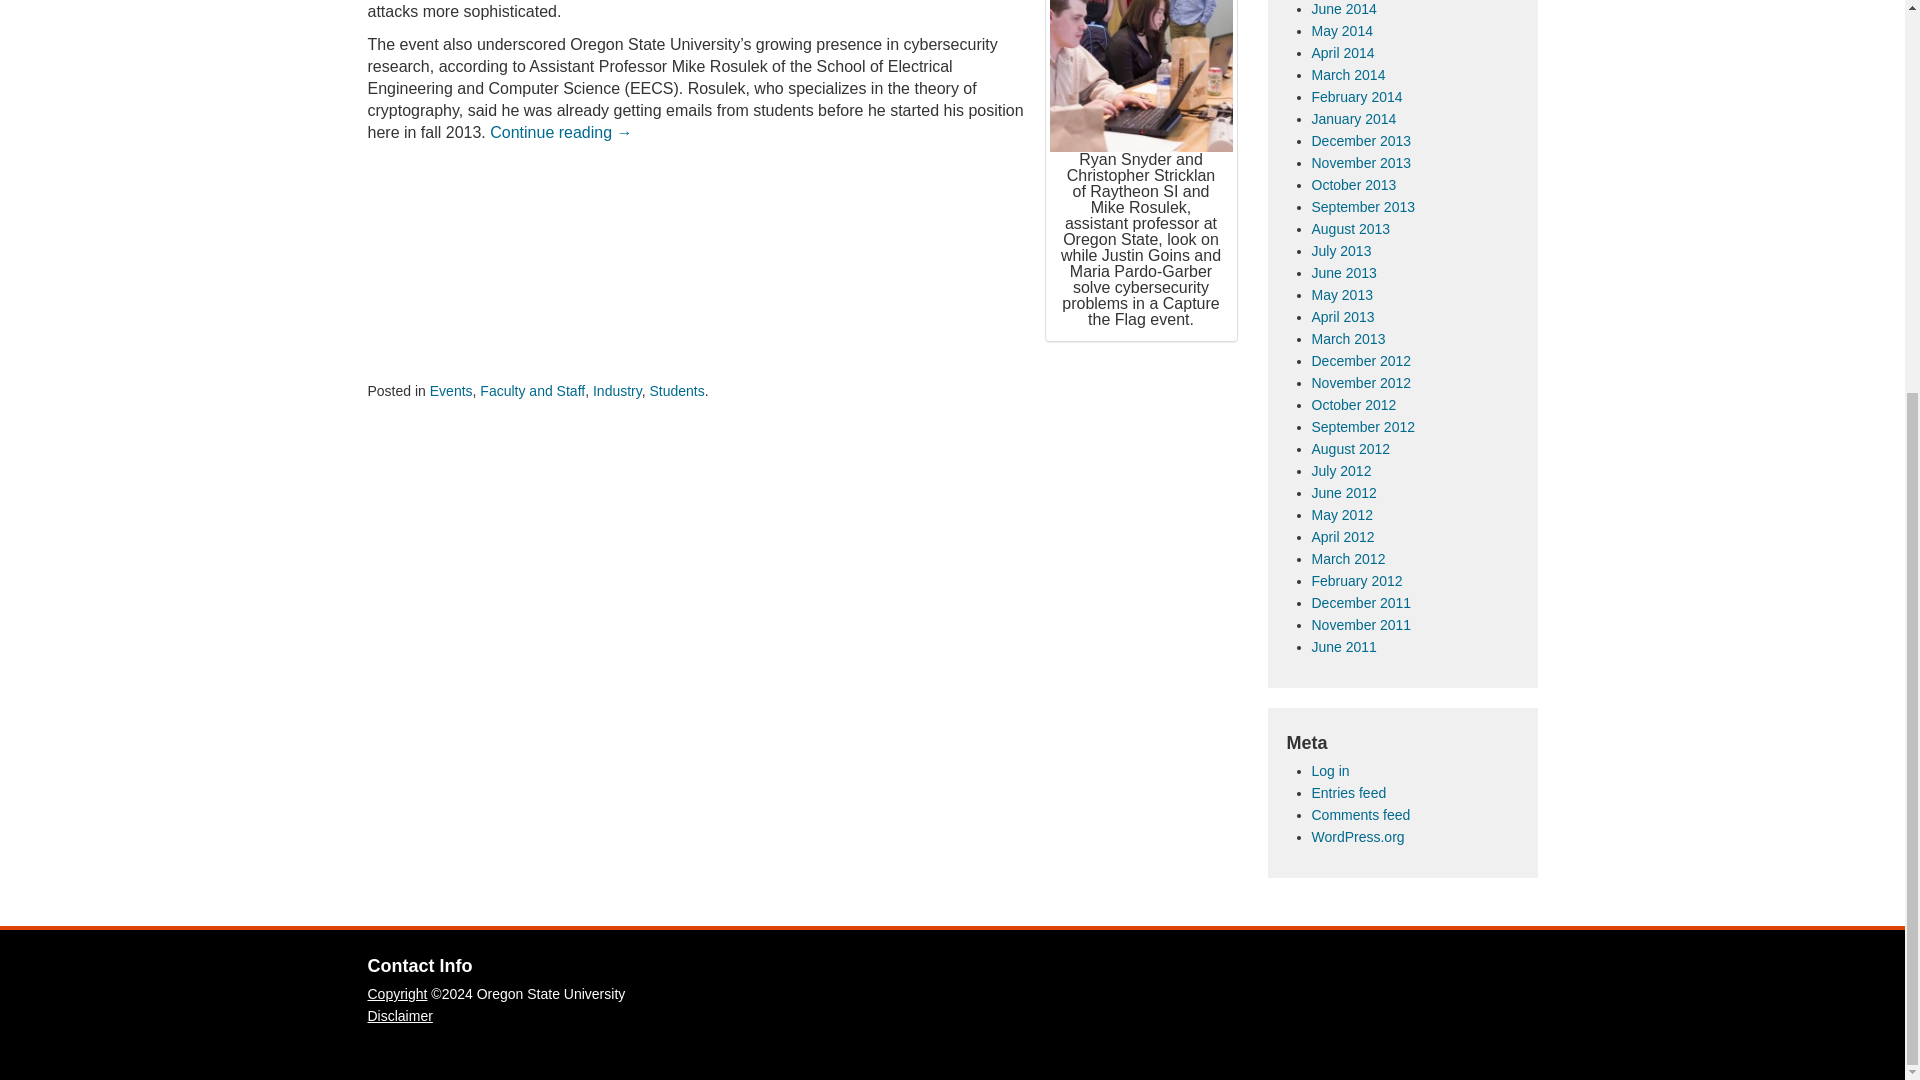  What do you see at coordinates (1357, 96) in the screenshot?
I see `February 2014` at bounding box center [1357, 96].